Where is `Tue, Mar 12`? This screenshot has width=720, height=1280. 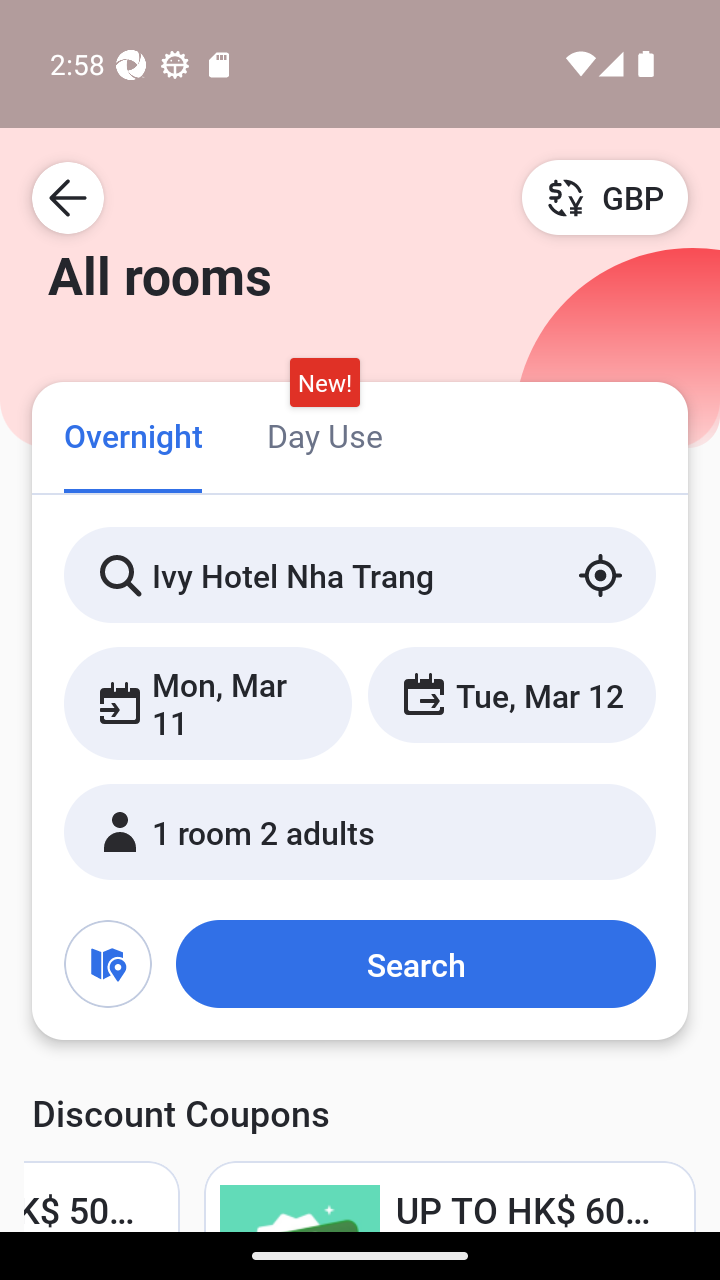 Tue, Mar 12 is located at coordinates (511, 694).